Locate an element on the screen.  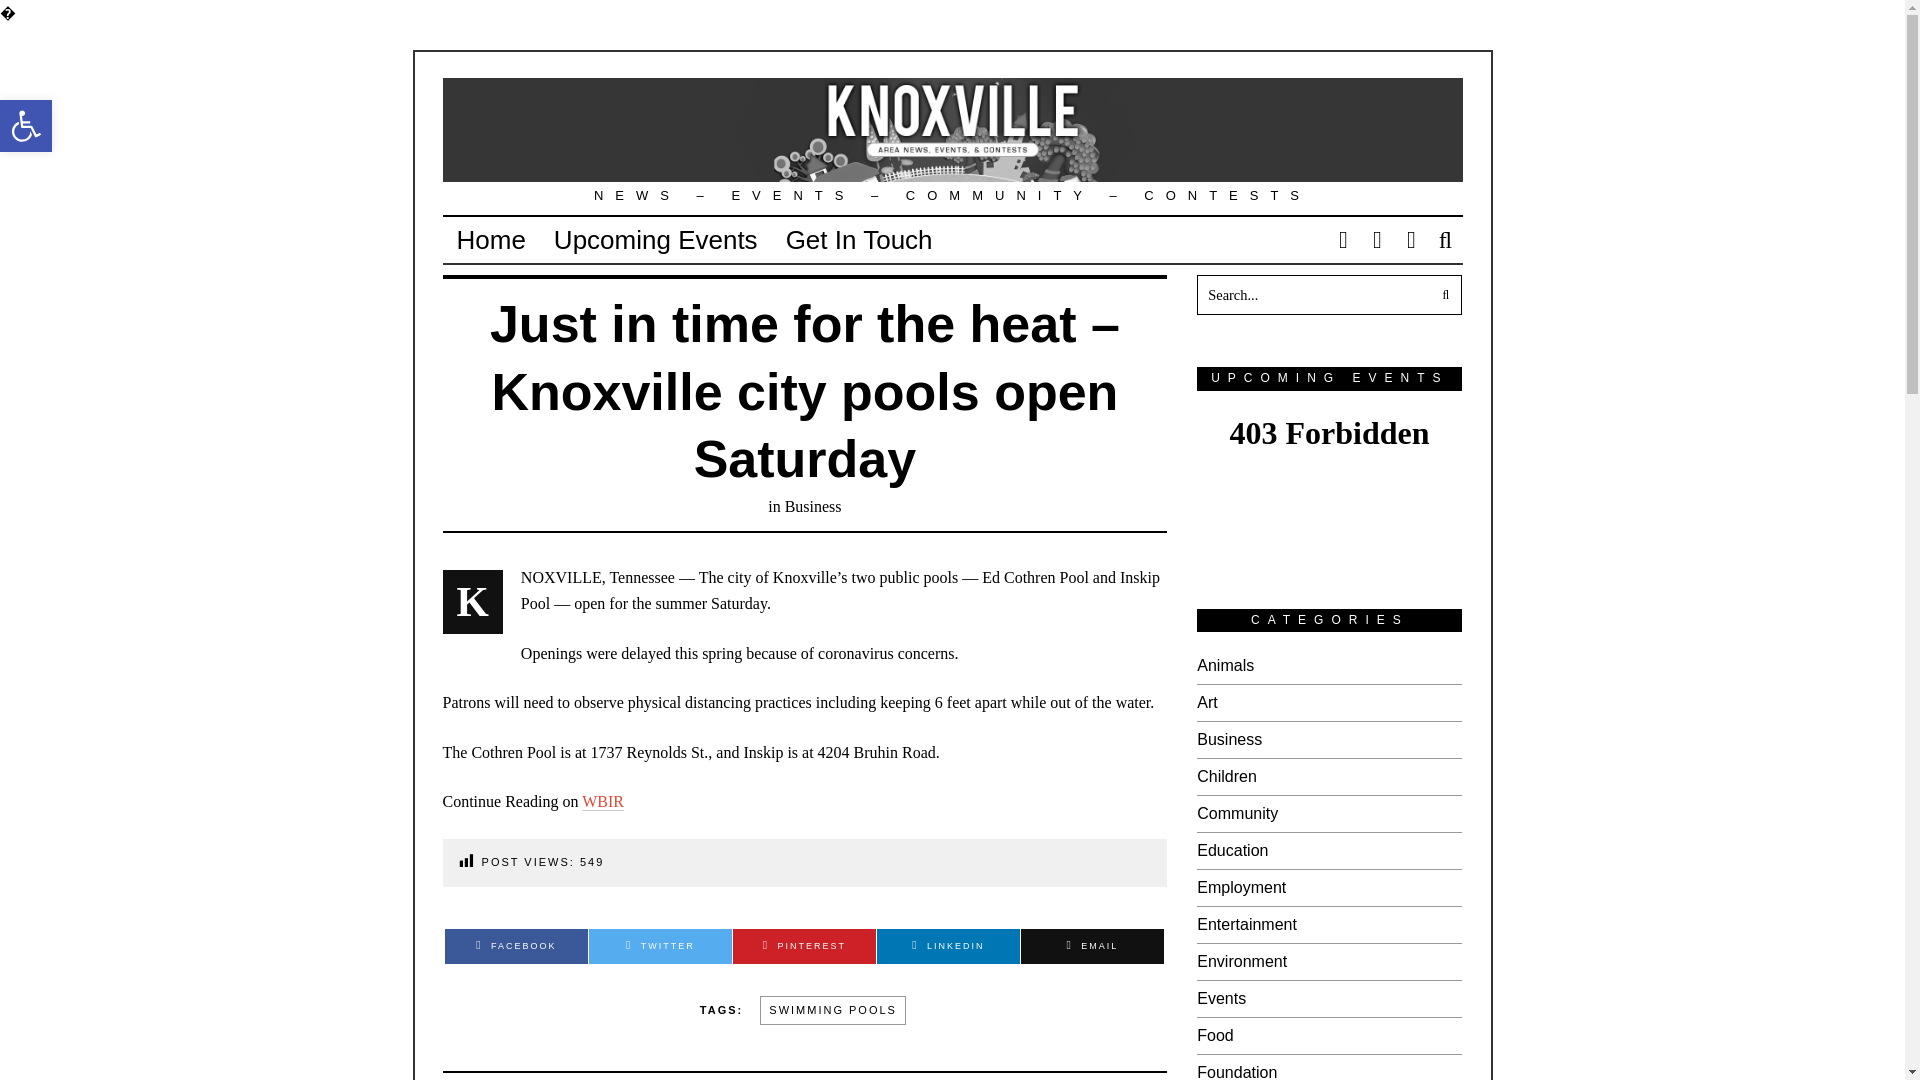
Business is located at coordinates (1228, 740).